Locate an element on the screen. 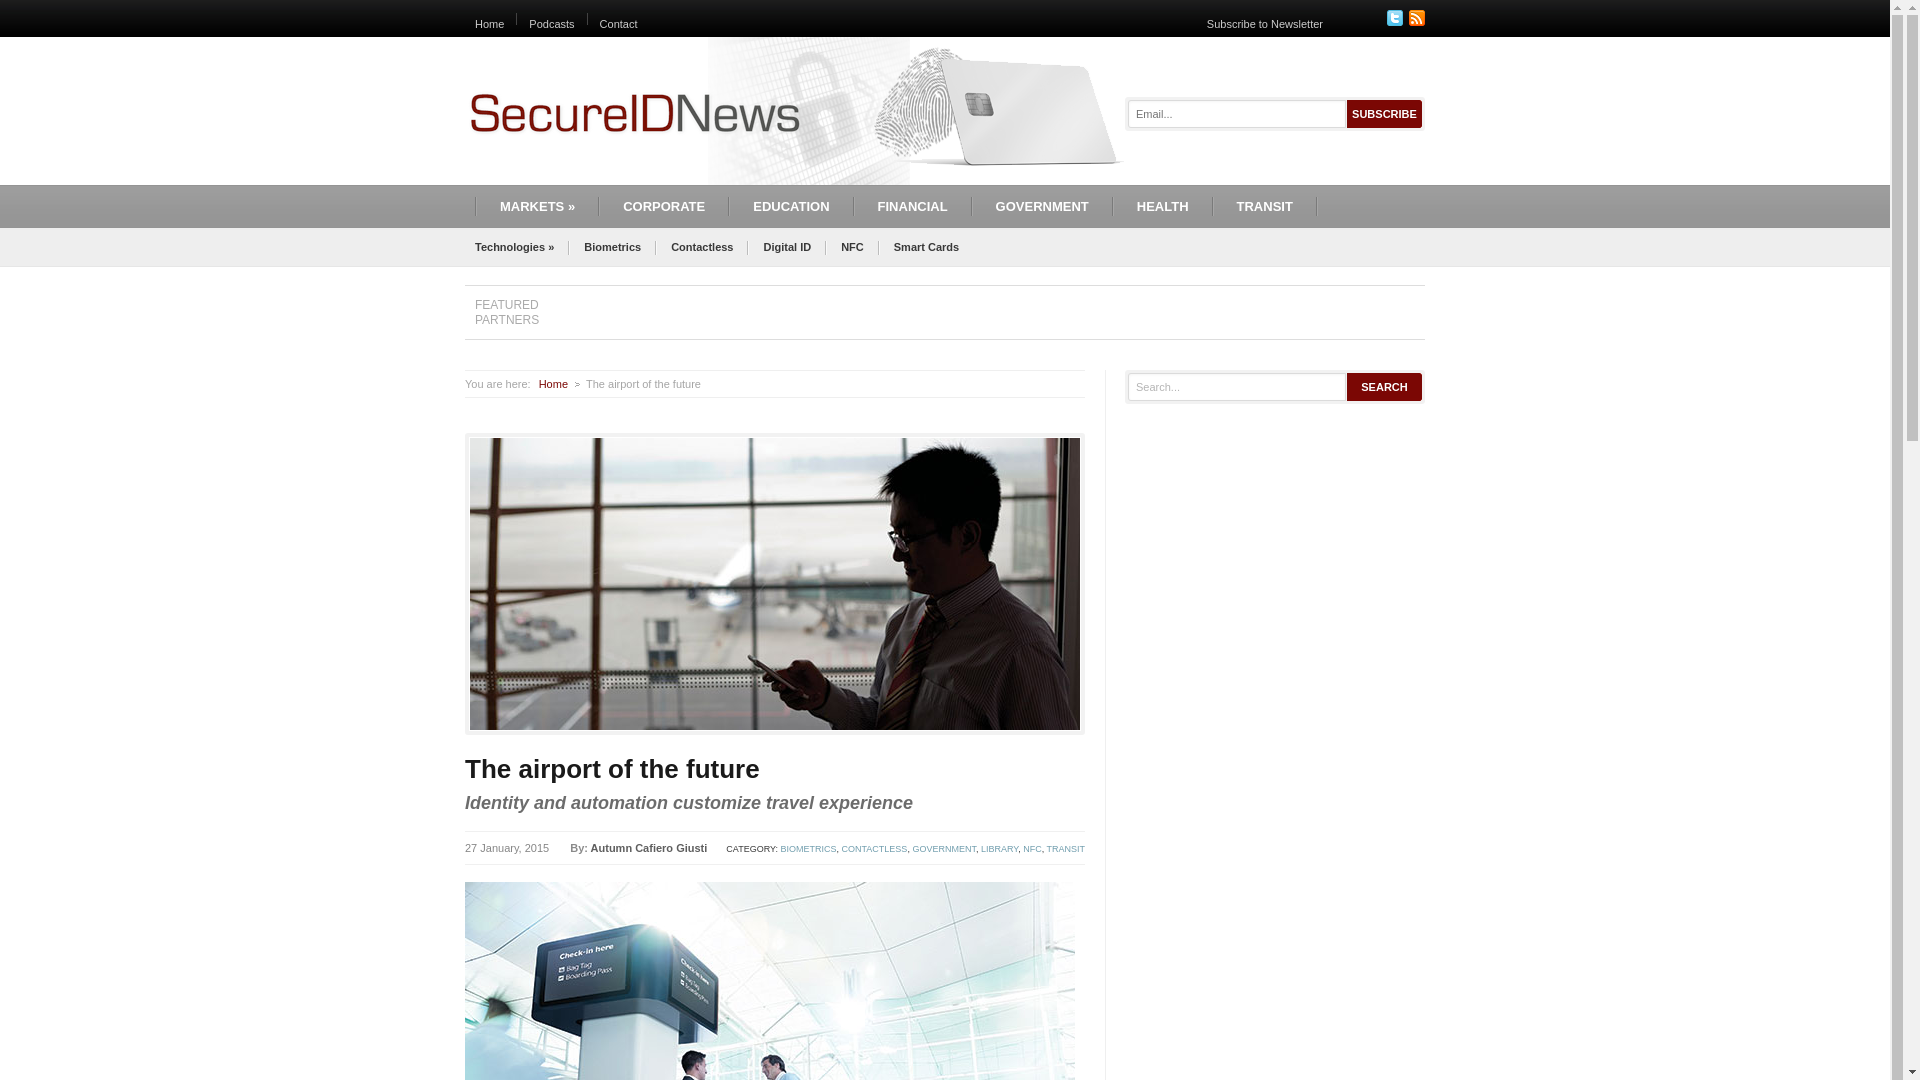 This screenshot has width=1920, height=1080. GOVERNMENT is located at coordinates (1042, 206).